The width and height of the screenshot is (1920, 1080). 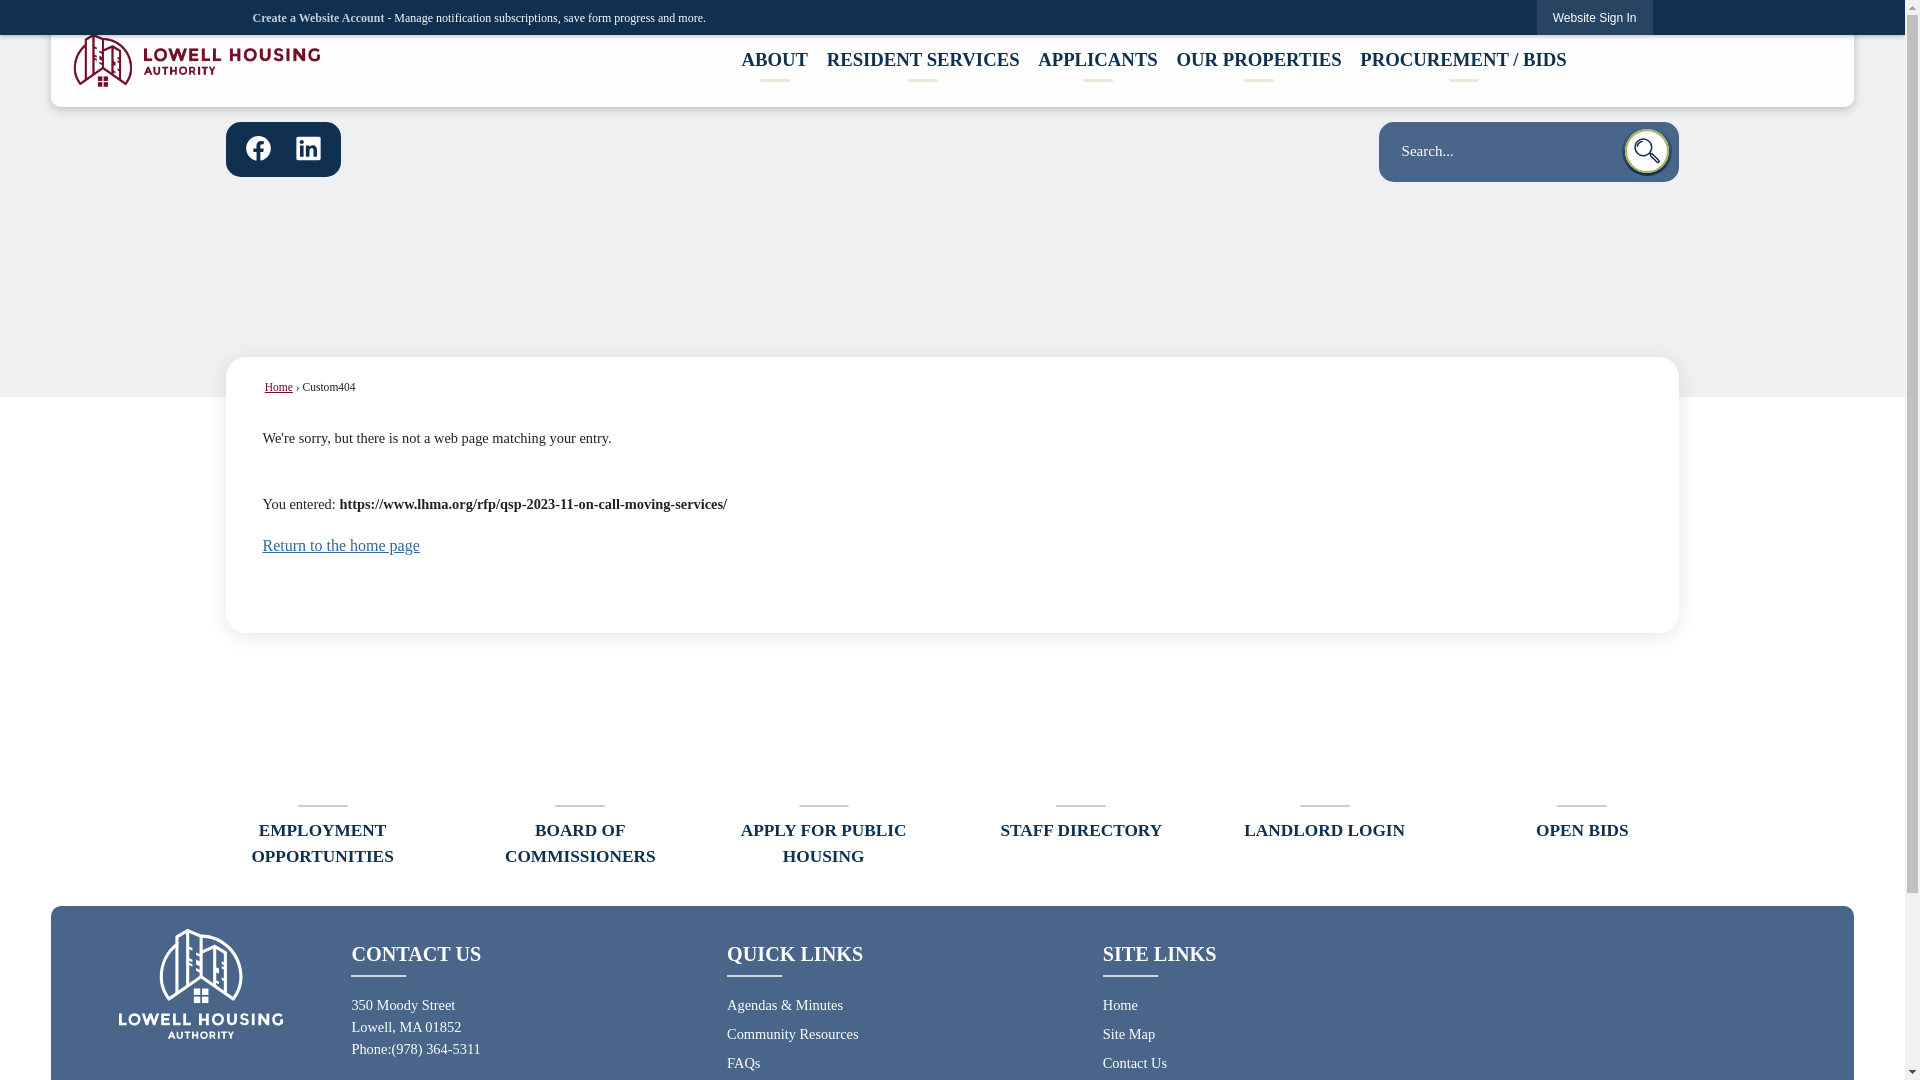 What do you see at coordinates (1098, 63) in the screenshot?
I see `APPLICANTS` at bounding box center [1098, 63].